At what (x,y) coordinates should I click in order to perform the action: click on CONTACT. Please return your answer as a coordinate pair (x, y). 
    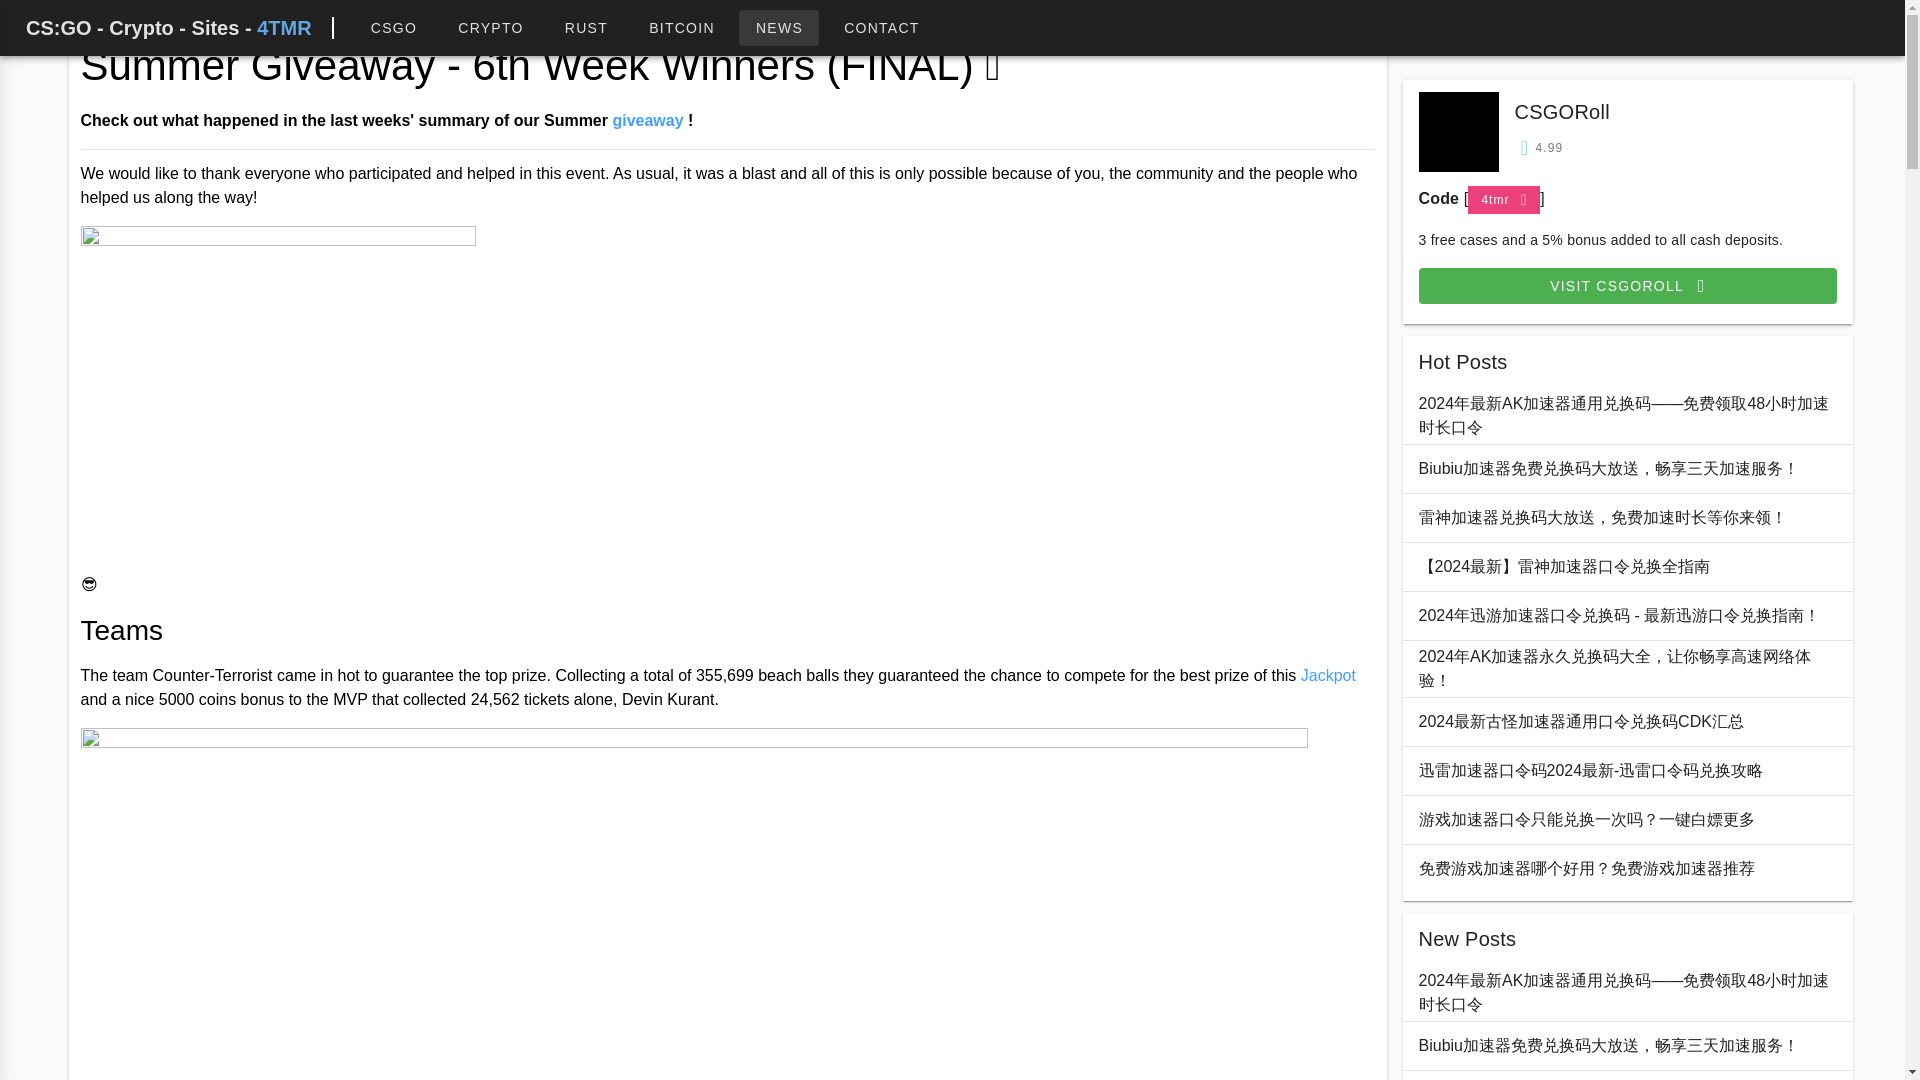
    Looking at the image, I should click on (882, 28).